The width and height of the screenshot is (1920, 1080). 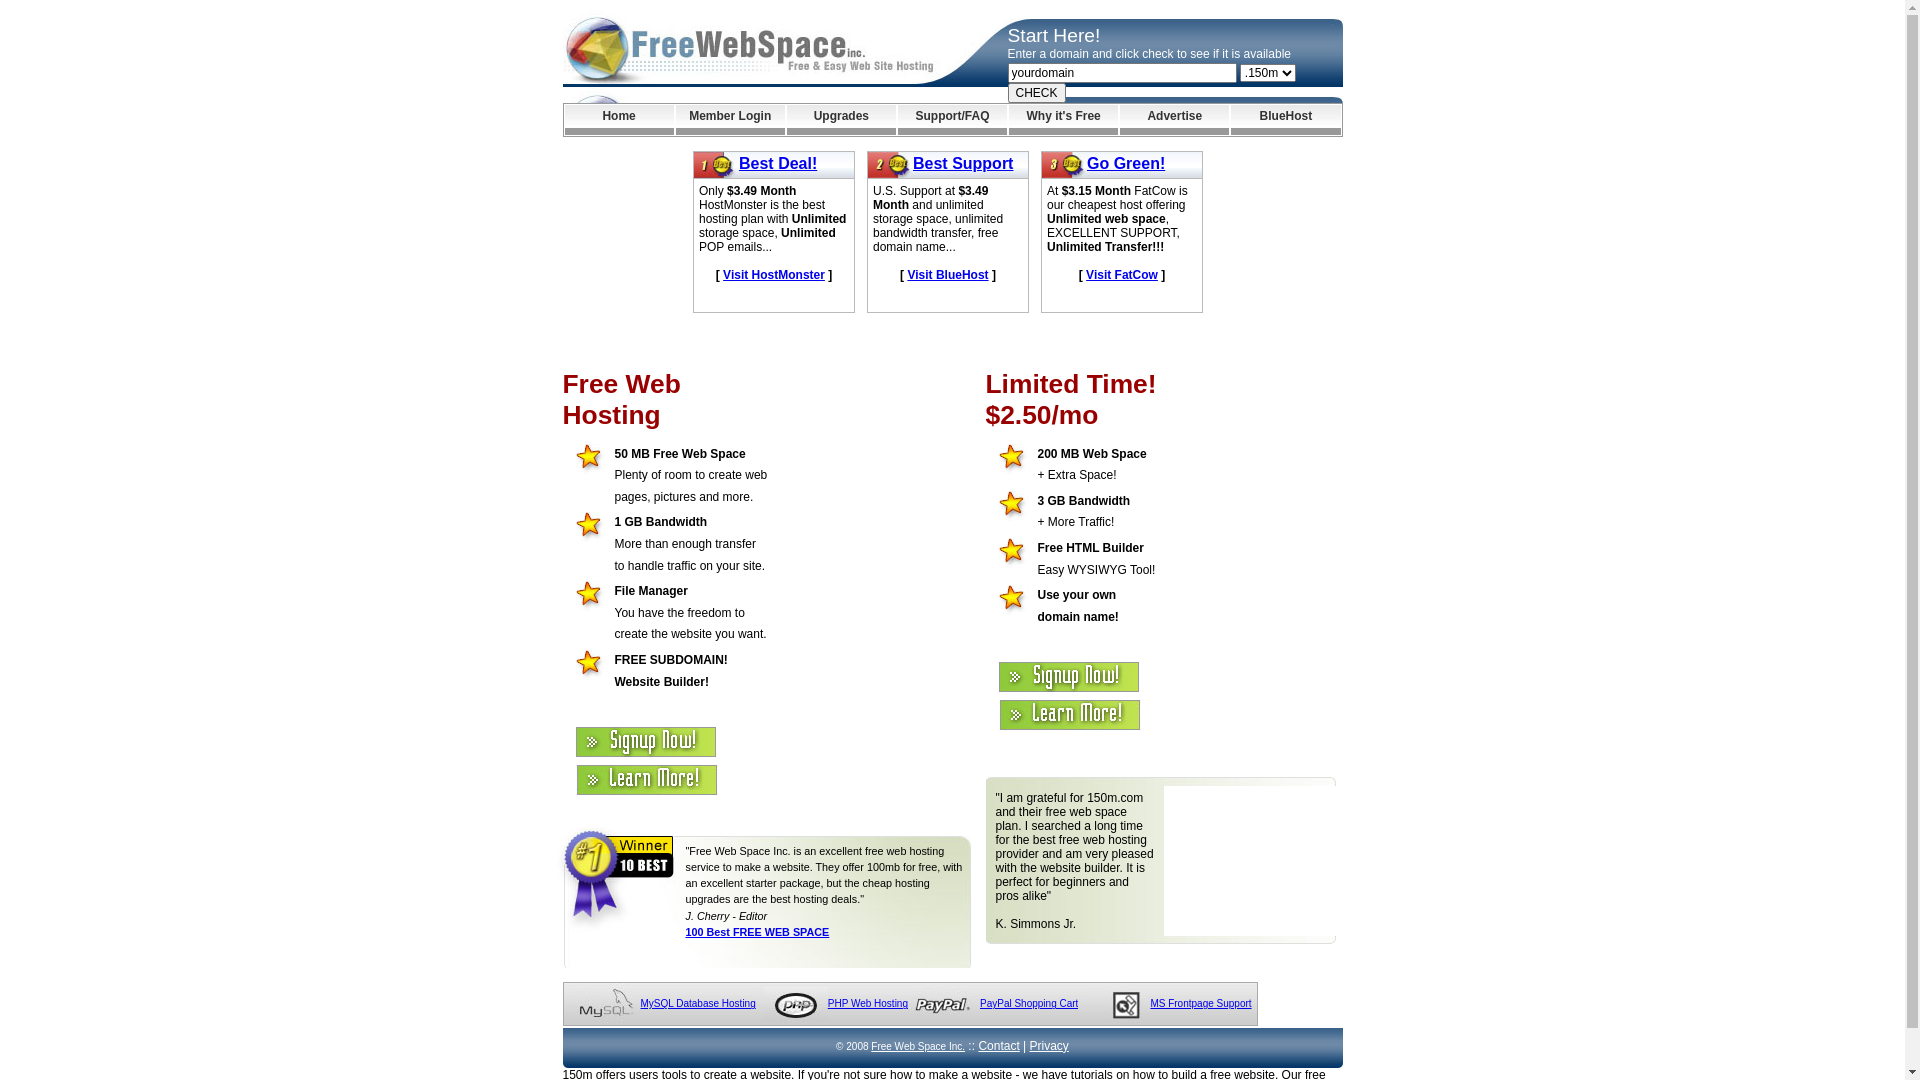 I want to click on MS Frontpage Support, so click(x=1200, y=1004).